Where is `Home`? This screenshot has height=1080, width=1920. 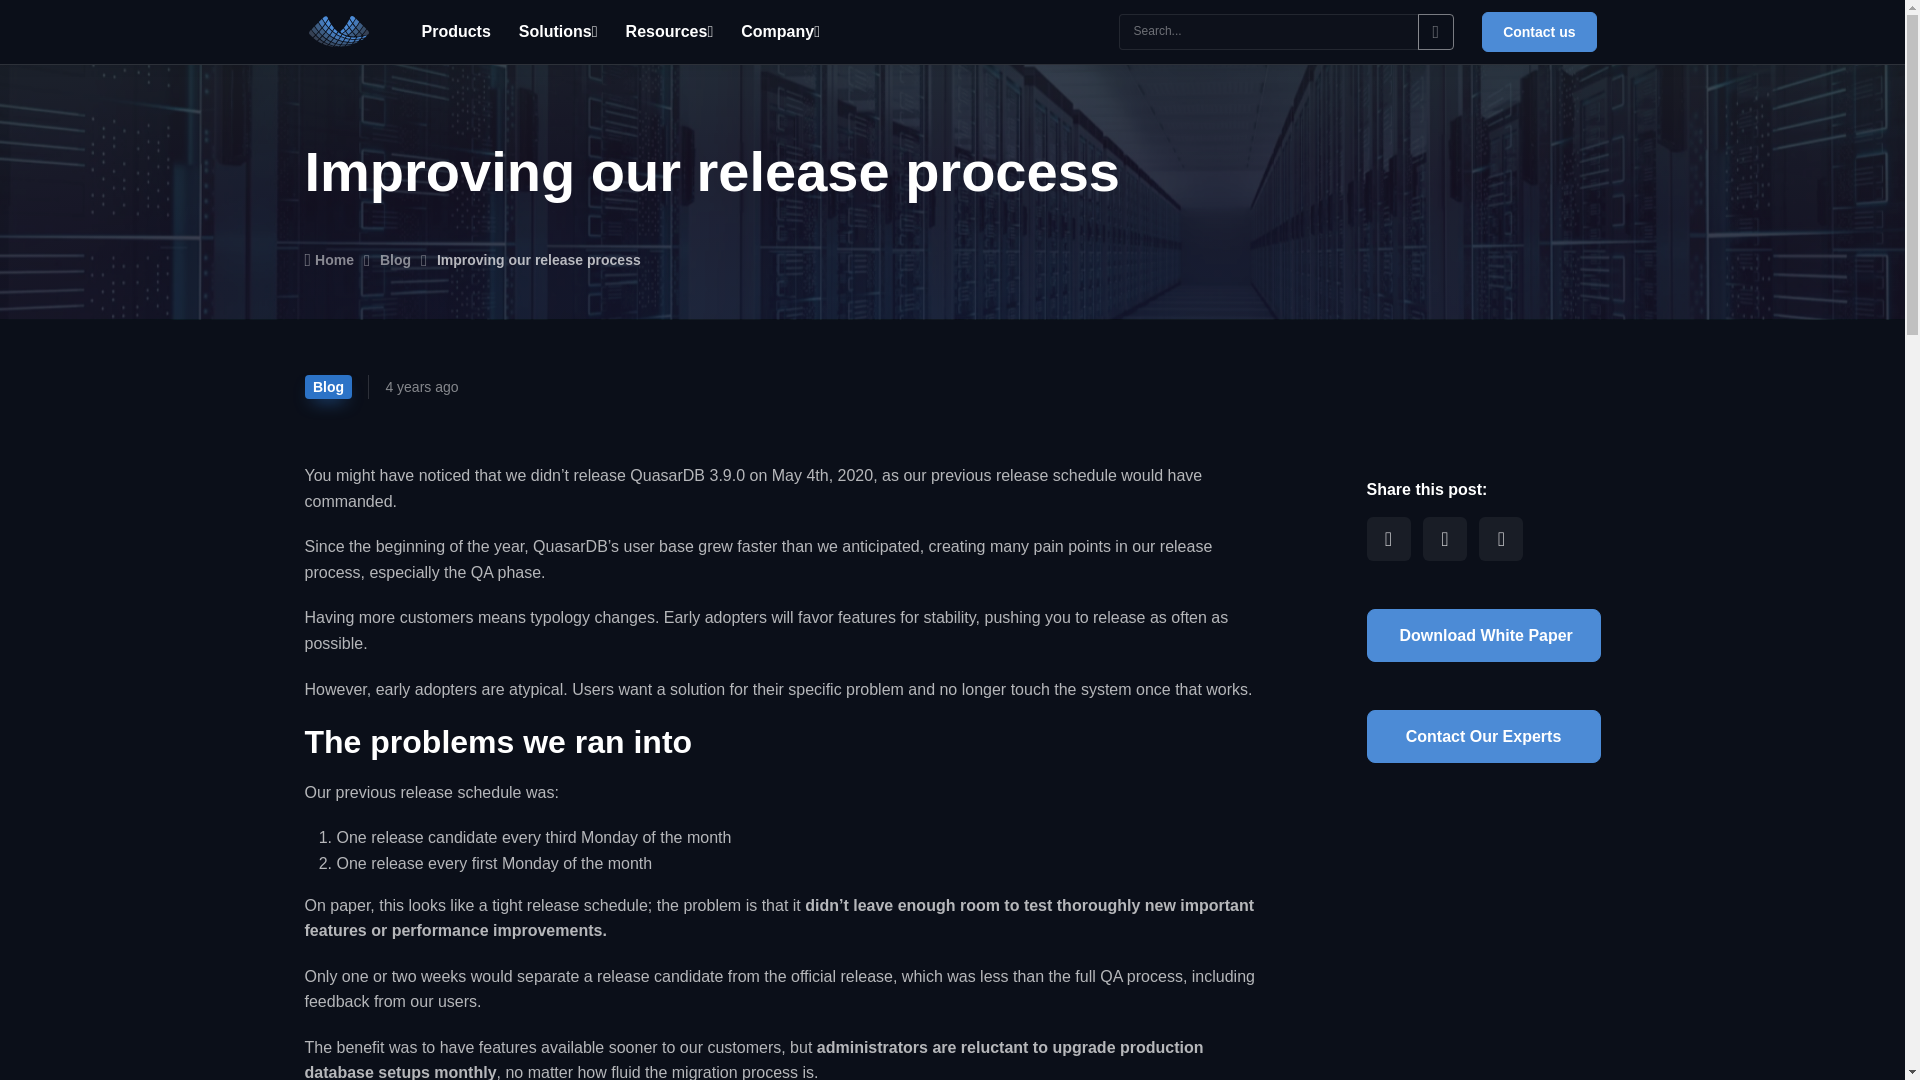
Home is located at coordinates (328, 260).